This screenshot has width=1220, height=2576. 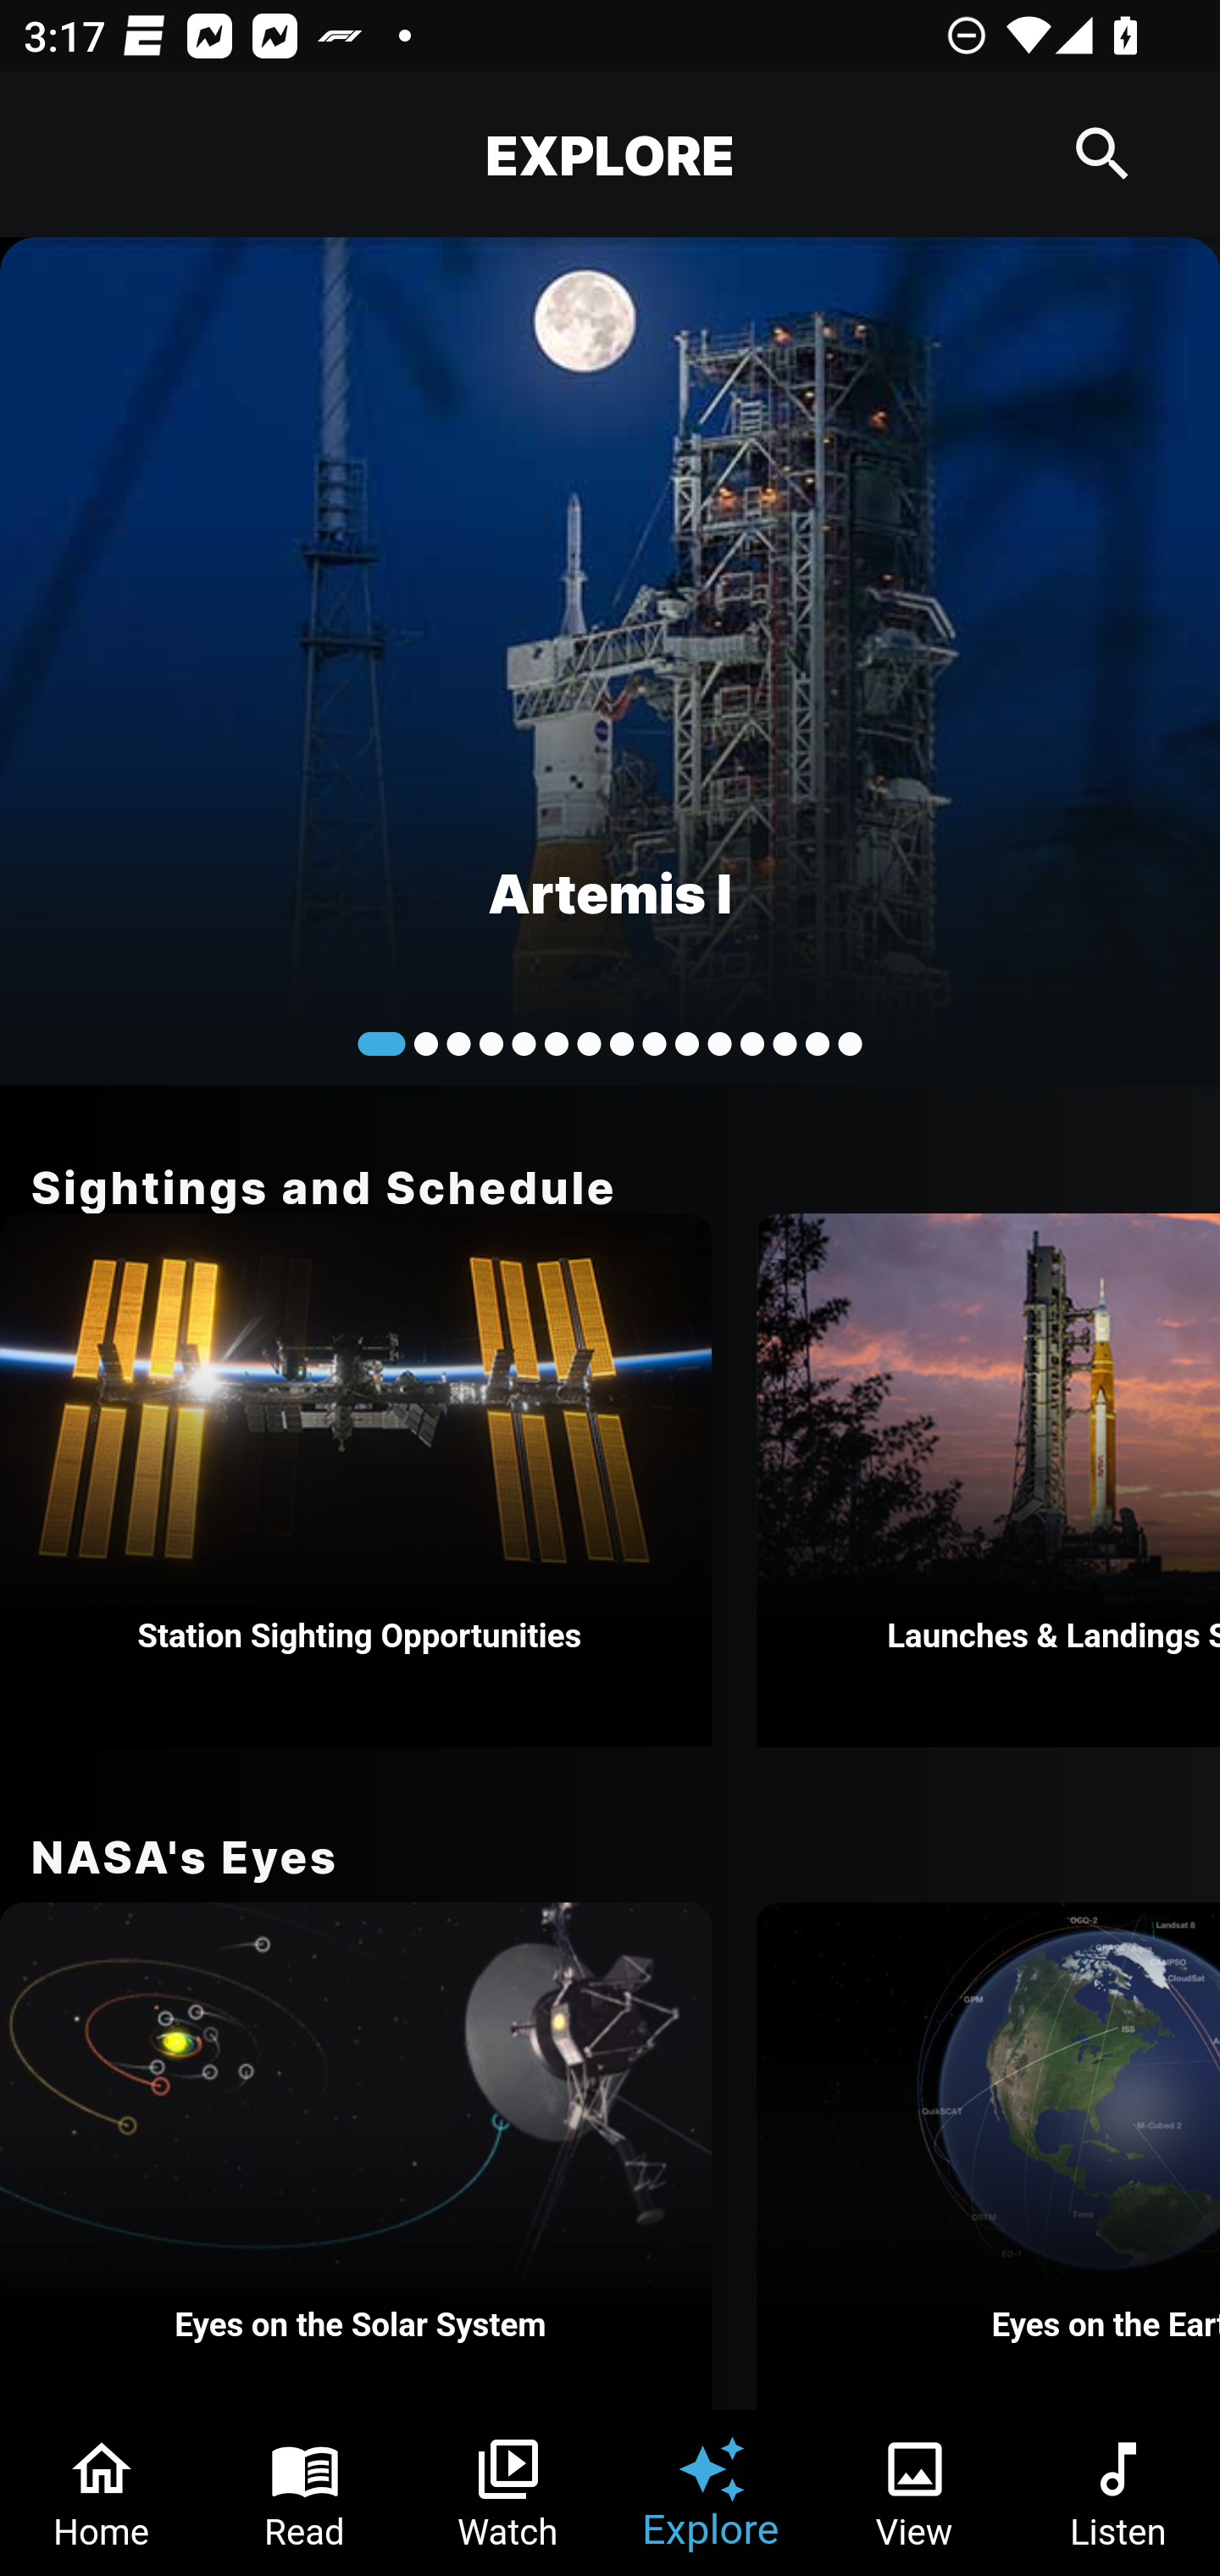 What do you see at coordinates (712, 2493) in the screenshot?
I see `Explore
Tab 4 of 6` at bounding box center [712, 2493].